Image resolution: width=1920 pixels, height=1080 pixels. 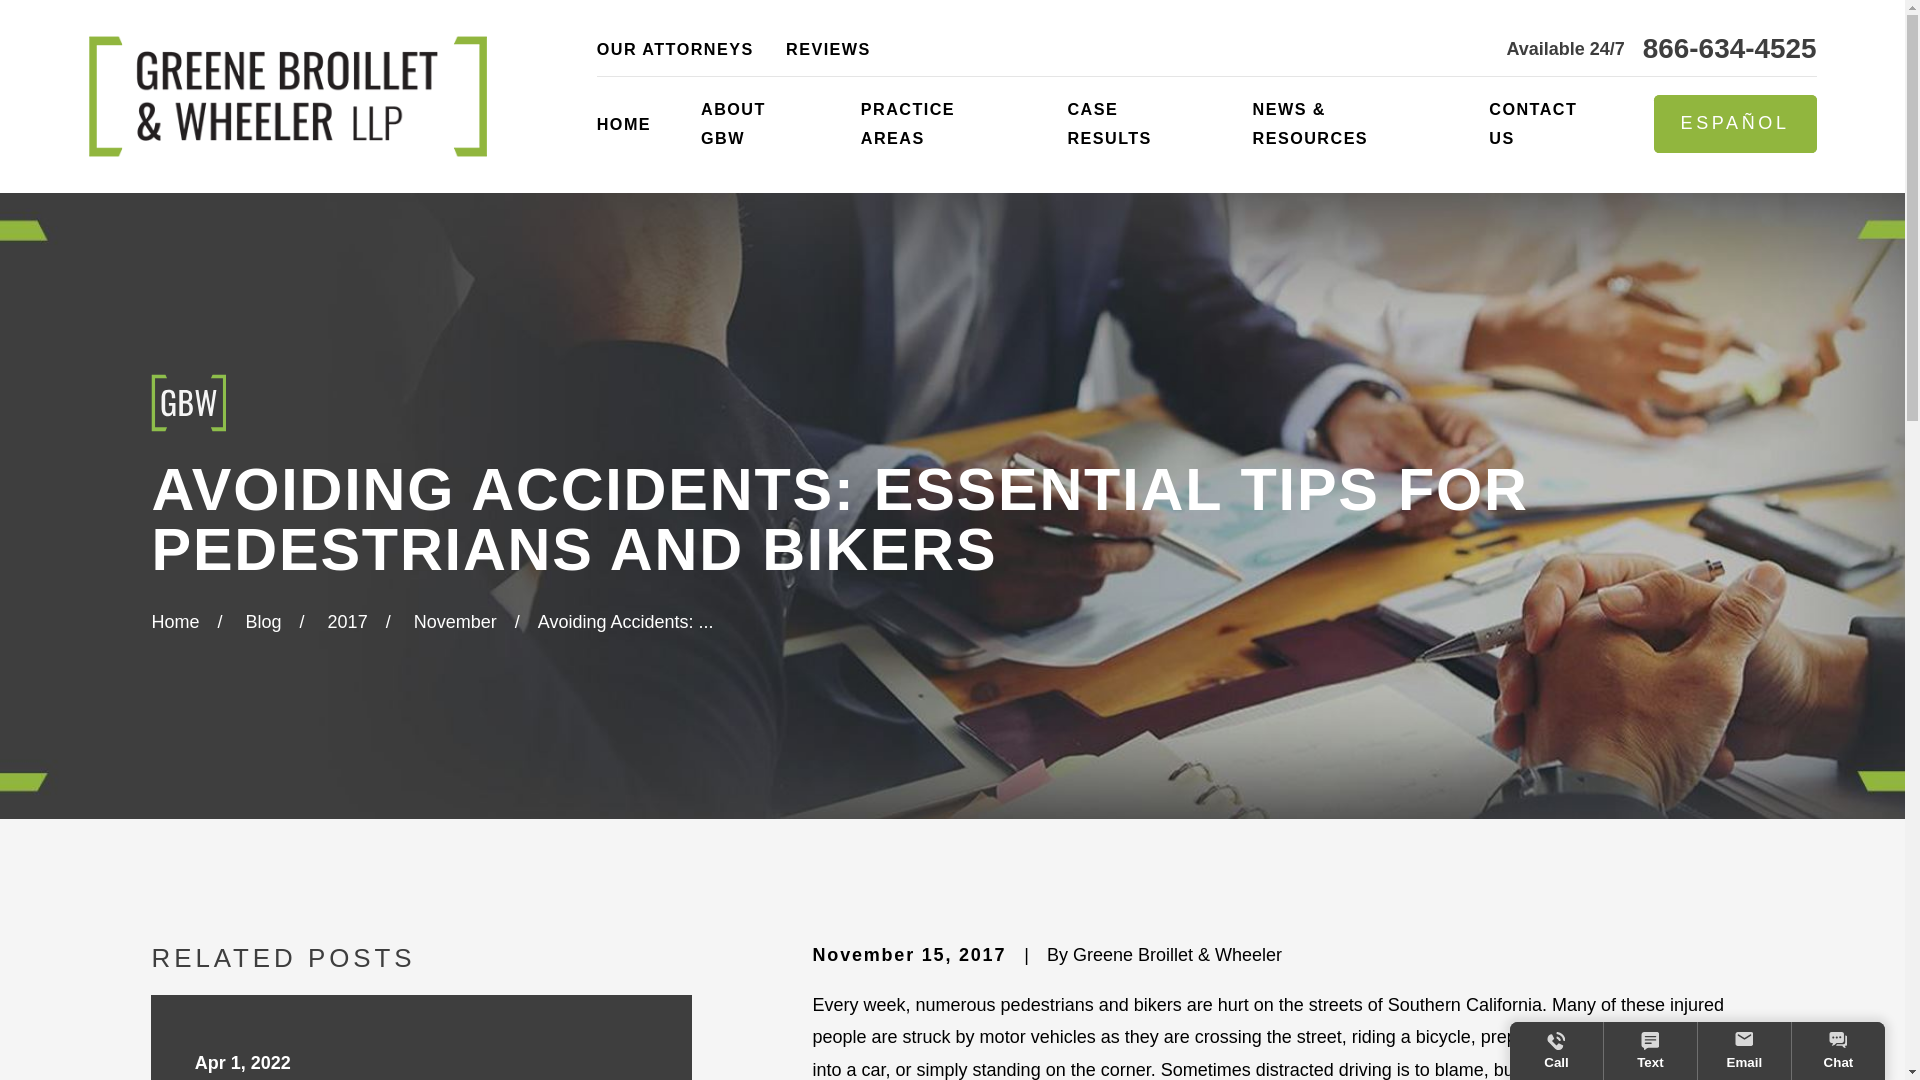 I want to click on PRACTICE AREAS, so click(x=938, y=124).